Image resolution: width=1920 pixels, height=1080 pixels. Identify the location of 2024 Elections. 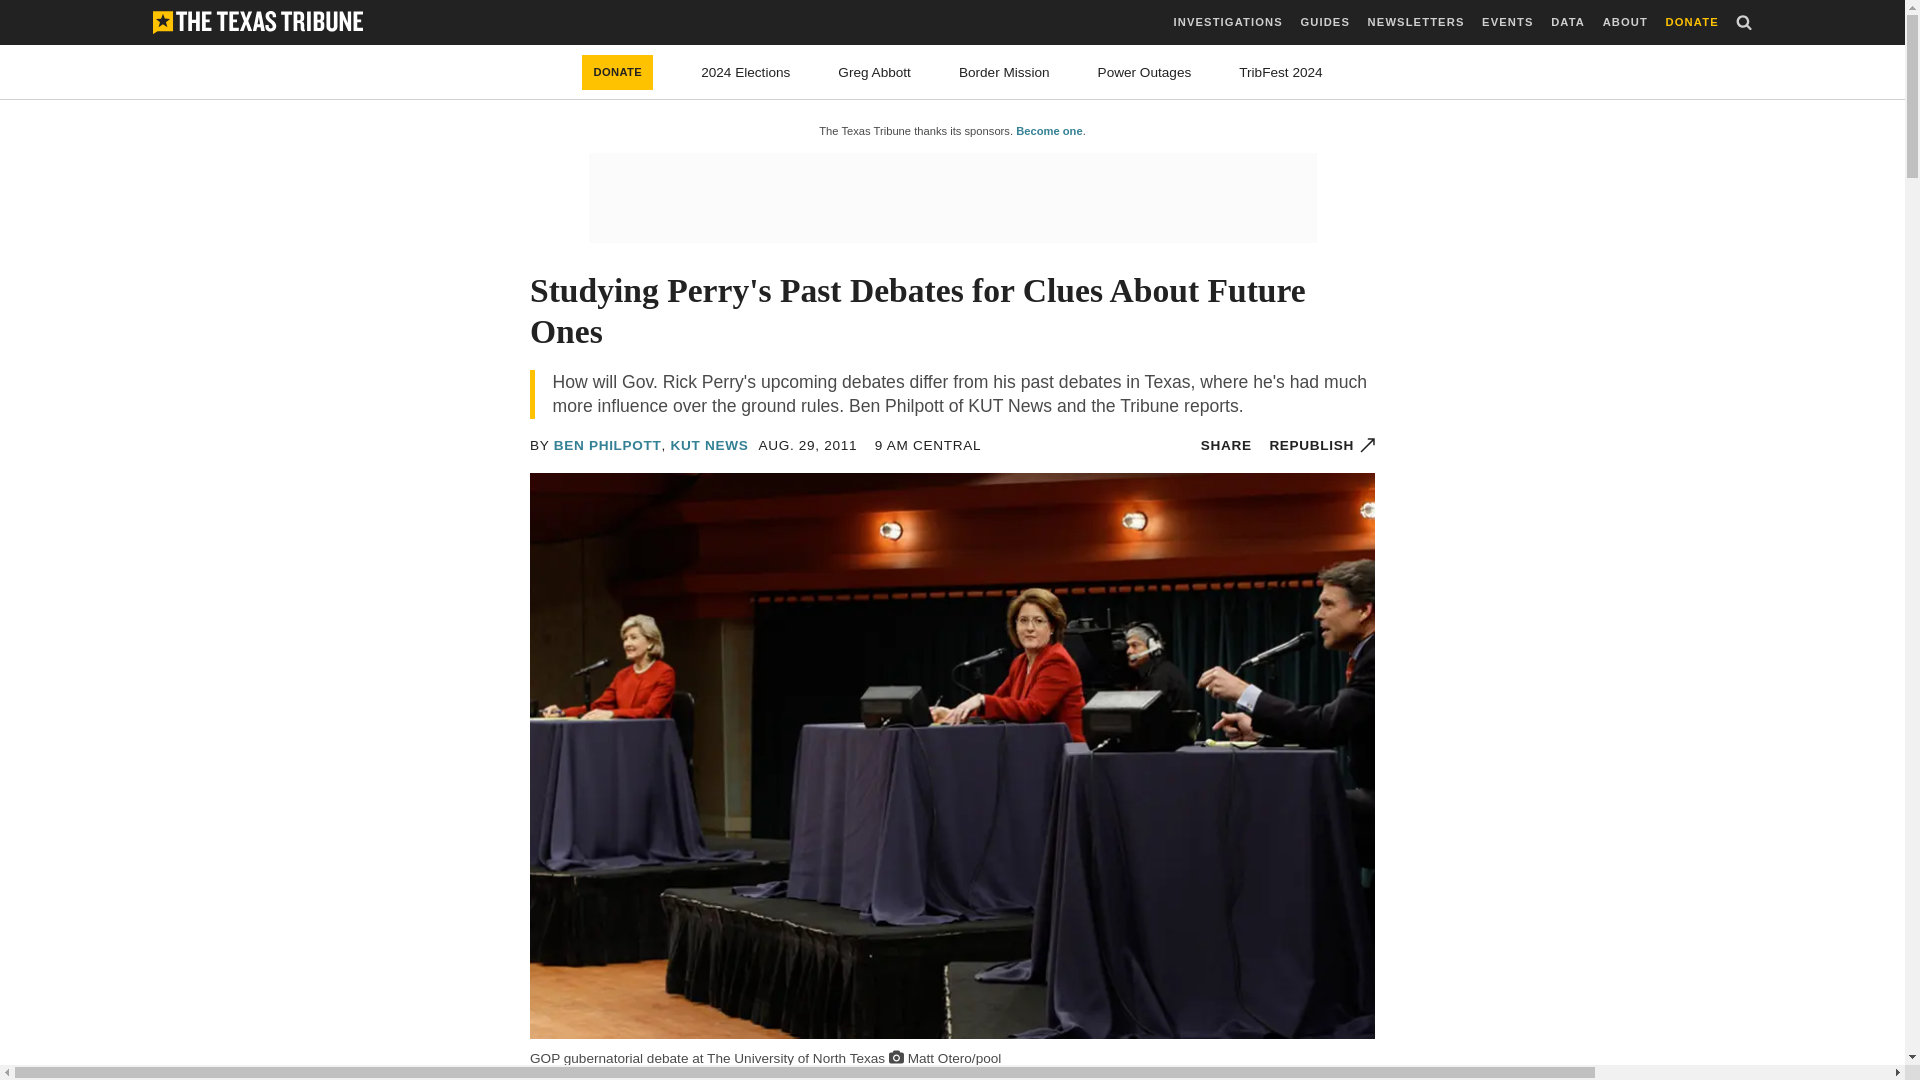
(744, 72).